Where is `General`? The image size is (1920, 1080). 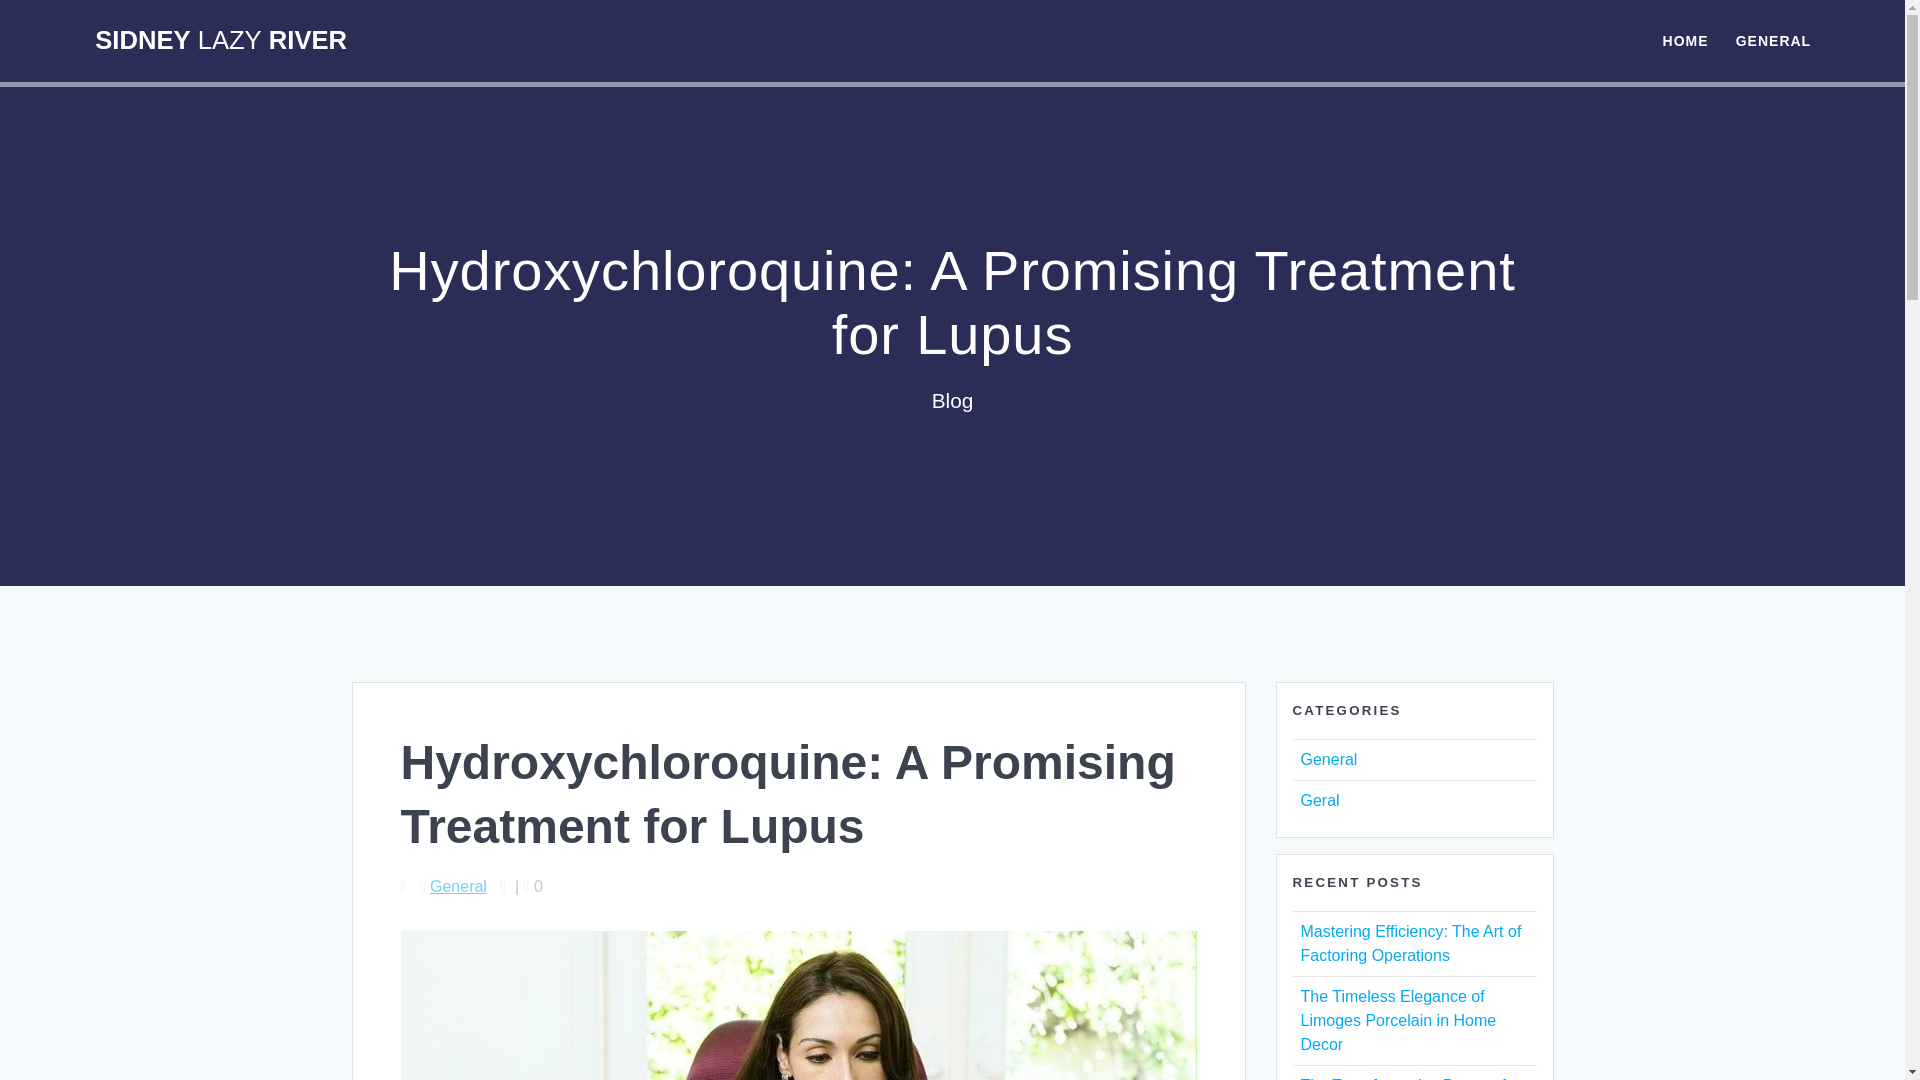 General is located at coordinates (458, 886).